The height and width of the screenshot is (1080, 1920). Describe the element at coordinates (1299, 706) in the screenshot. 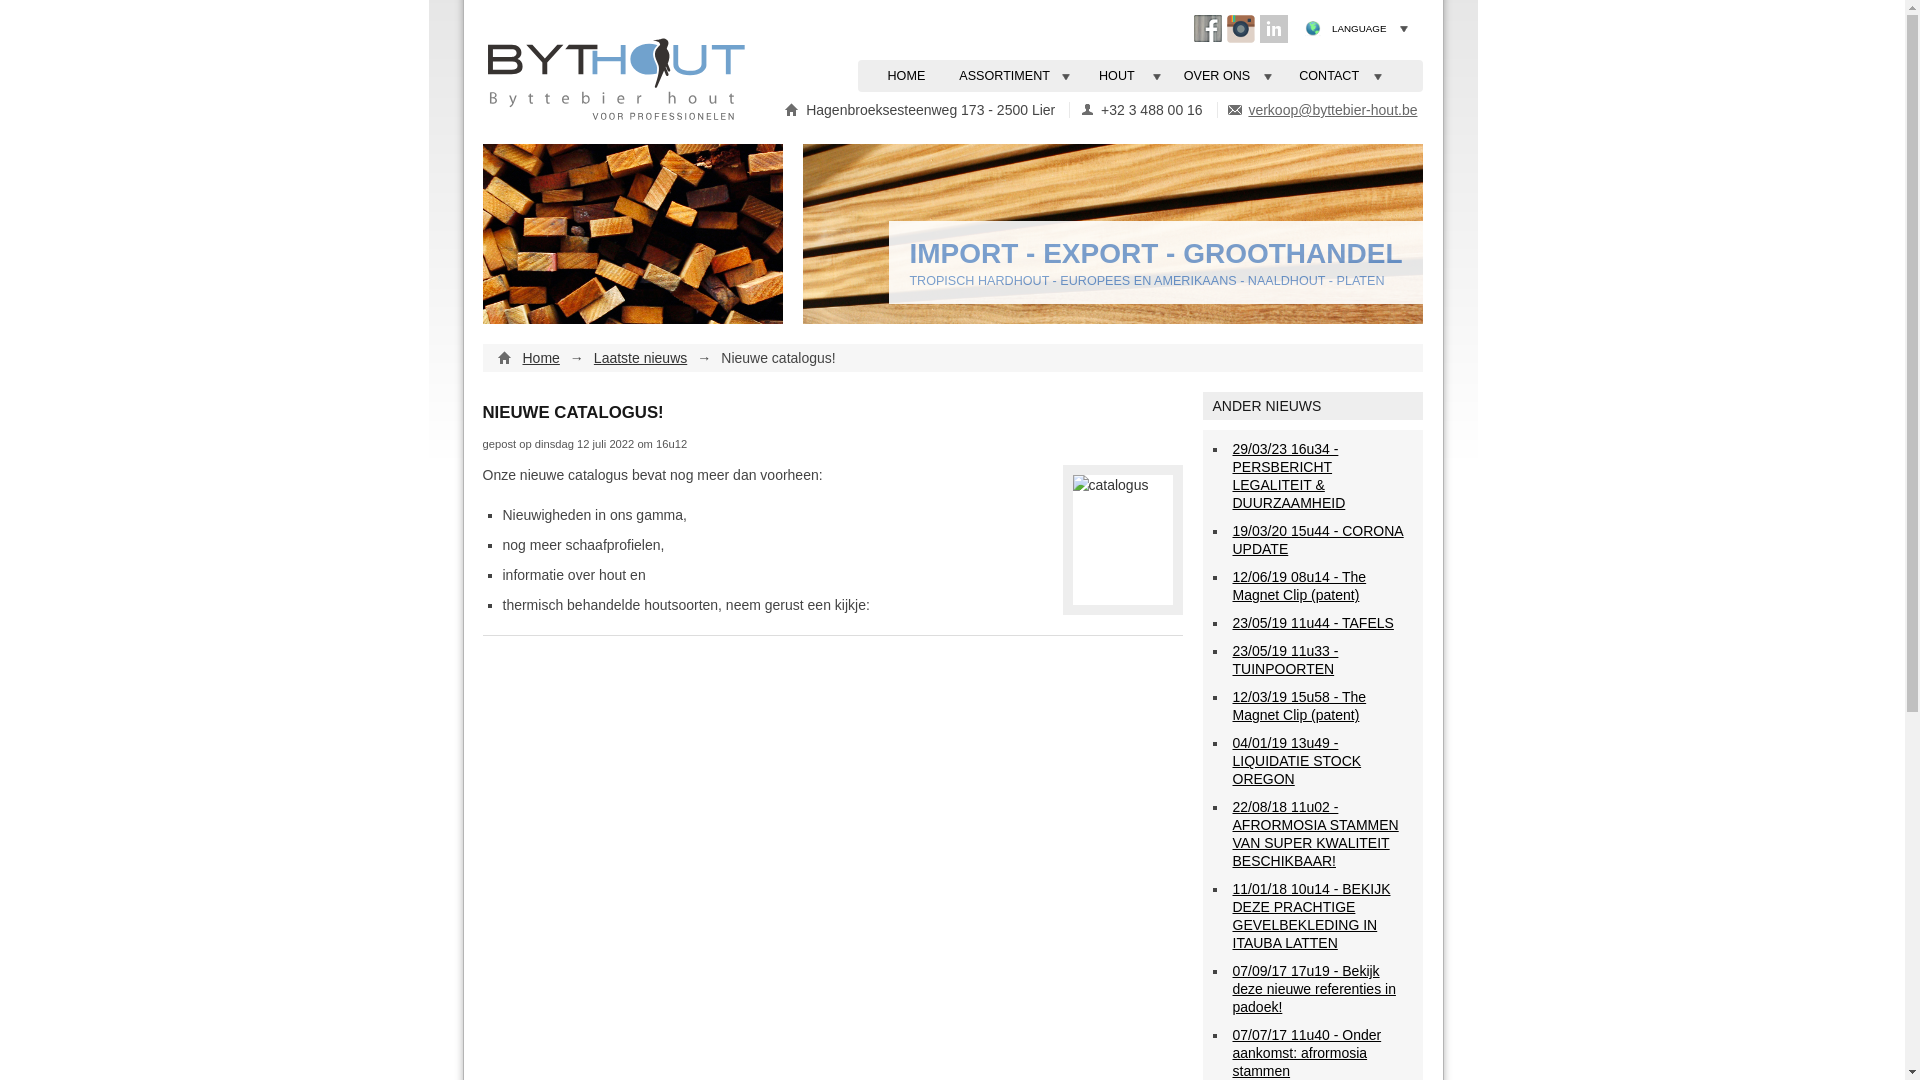

I see `12/03/19 15u58 - The Magnet Clip (patent)` at that location.